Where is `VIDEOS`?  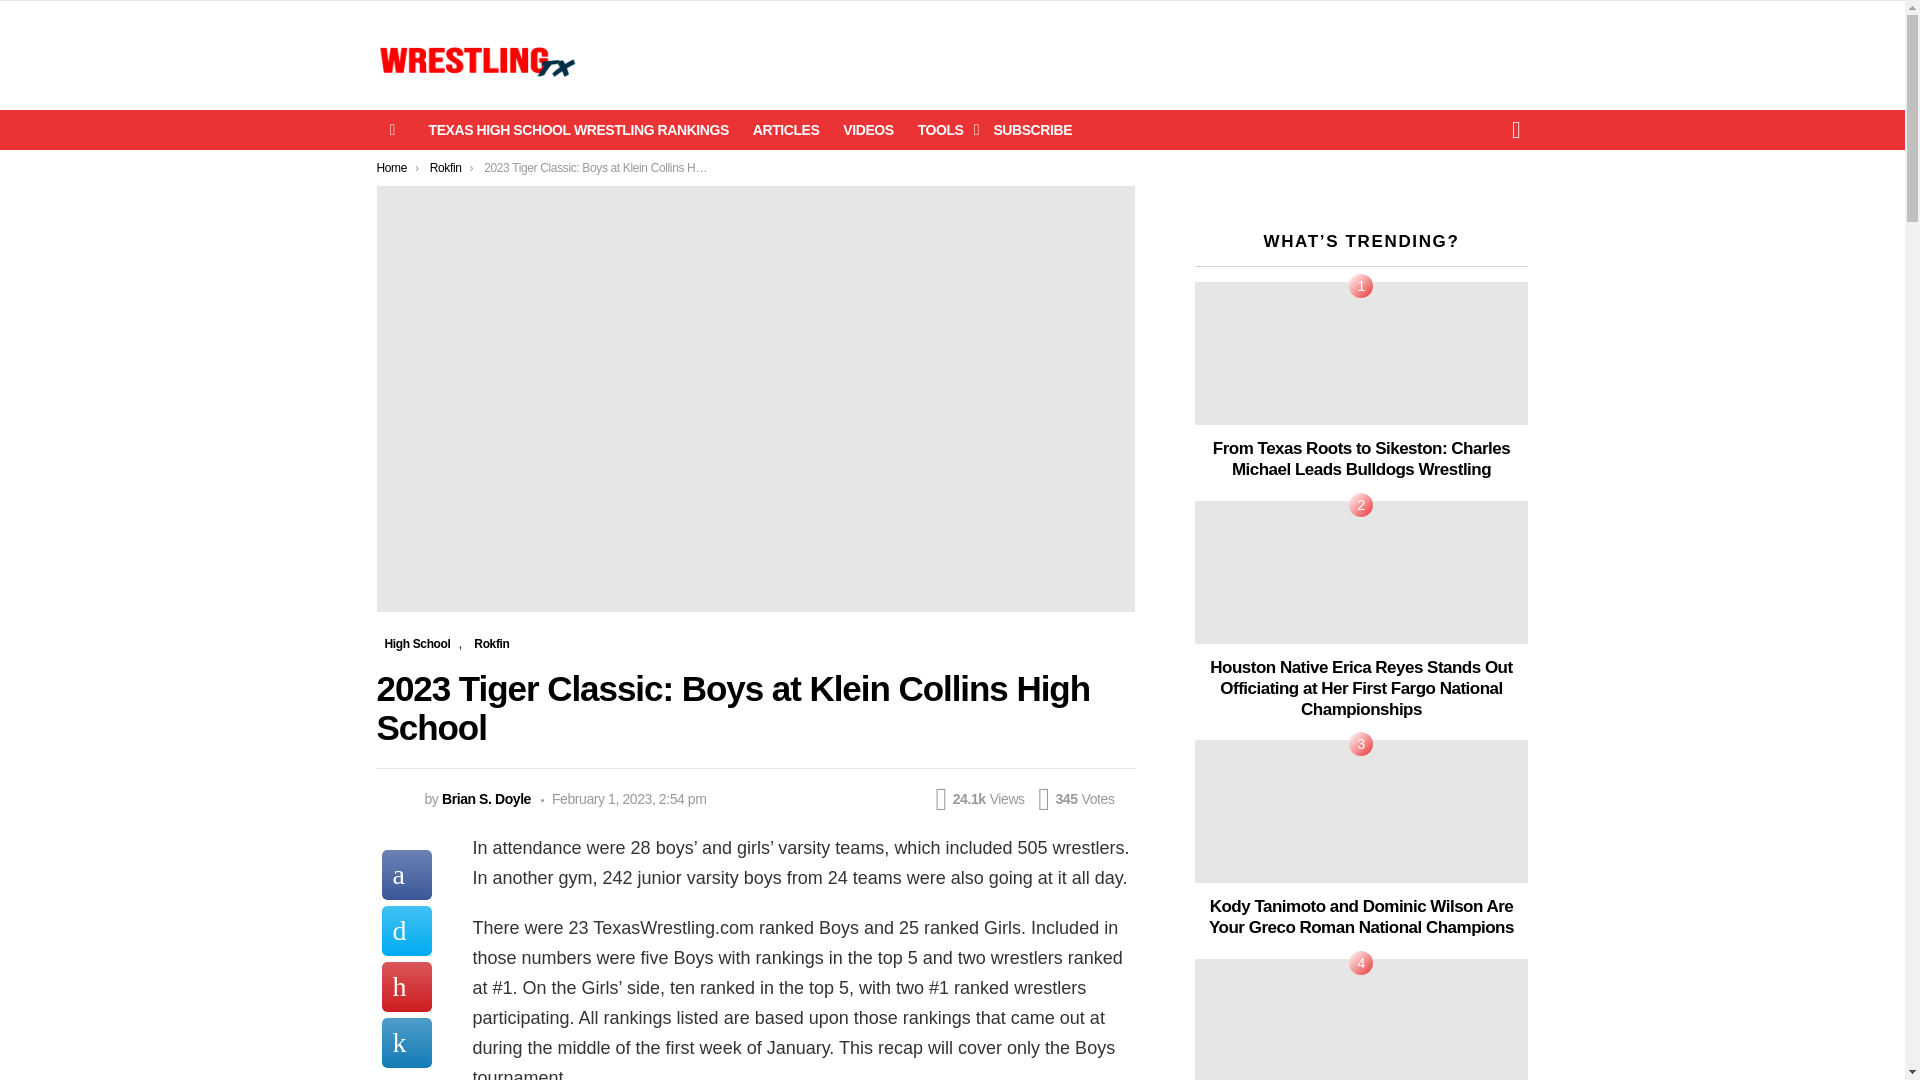
VIDEOS is located at coordinates (868, 129).